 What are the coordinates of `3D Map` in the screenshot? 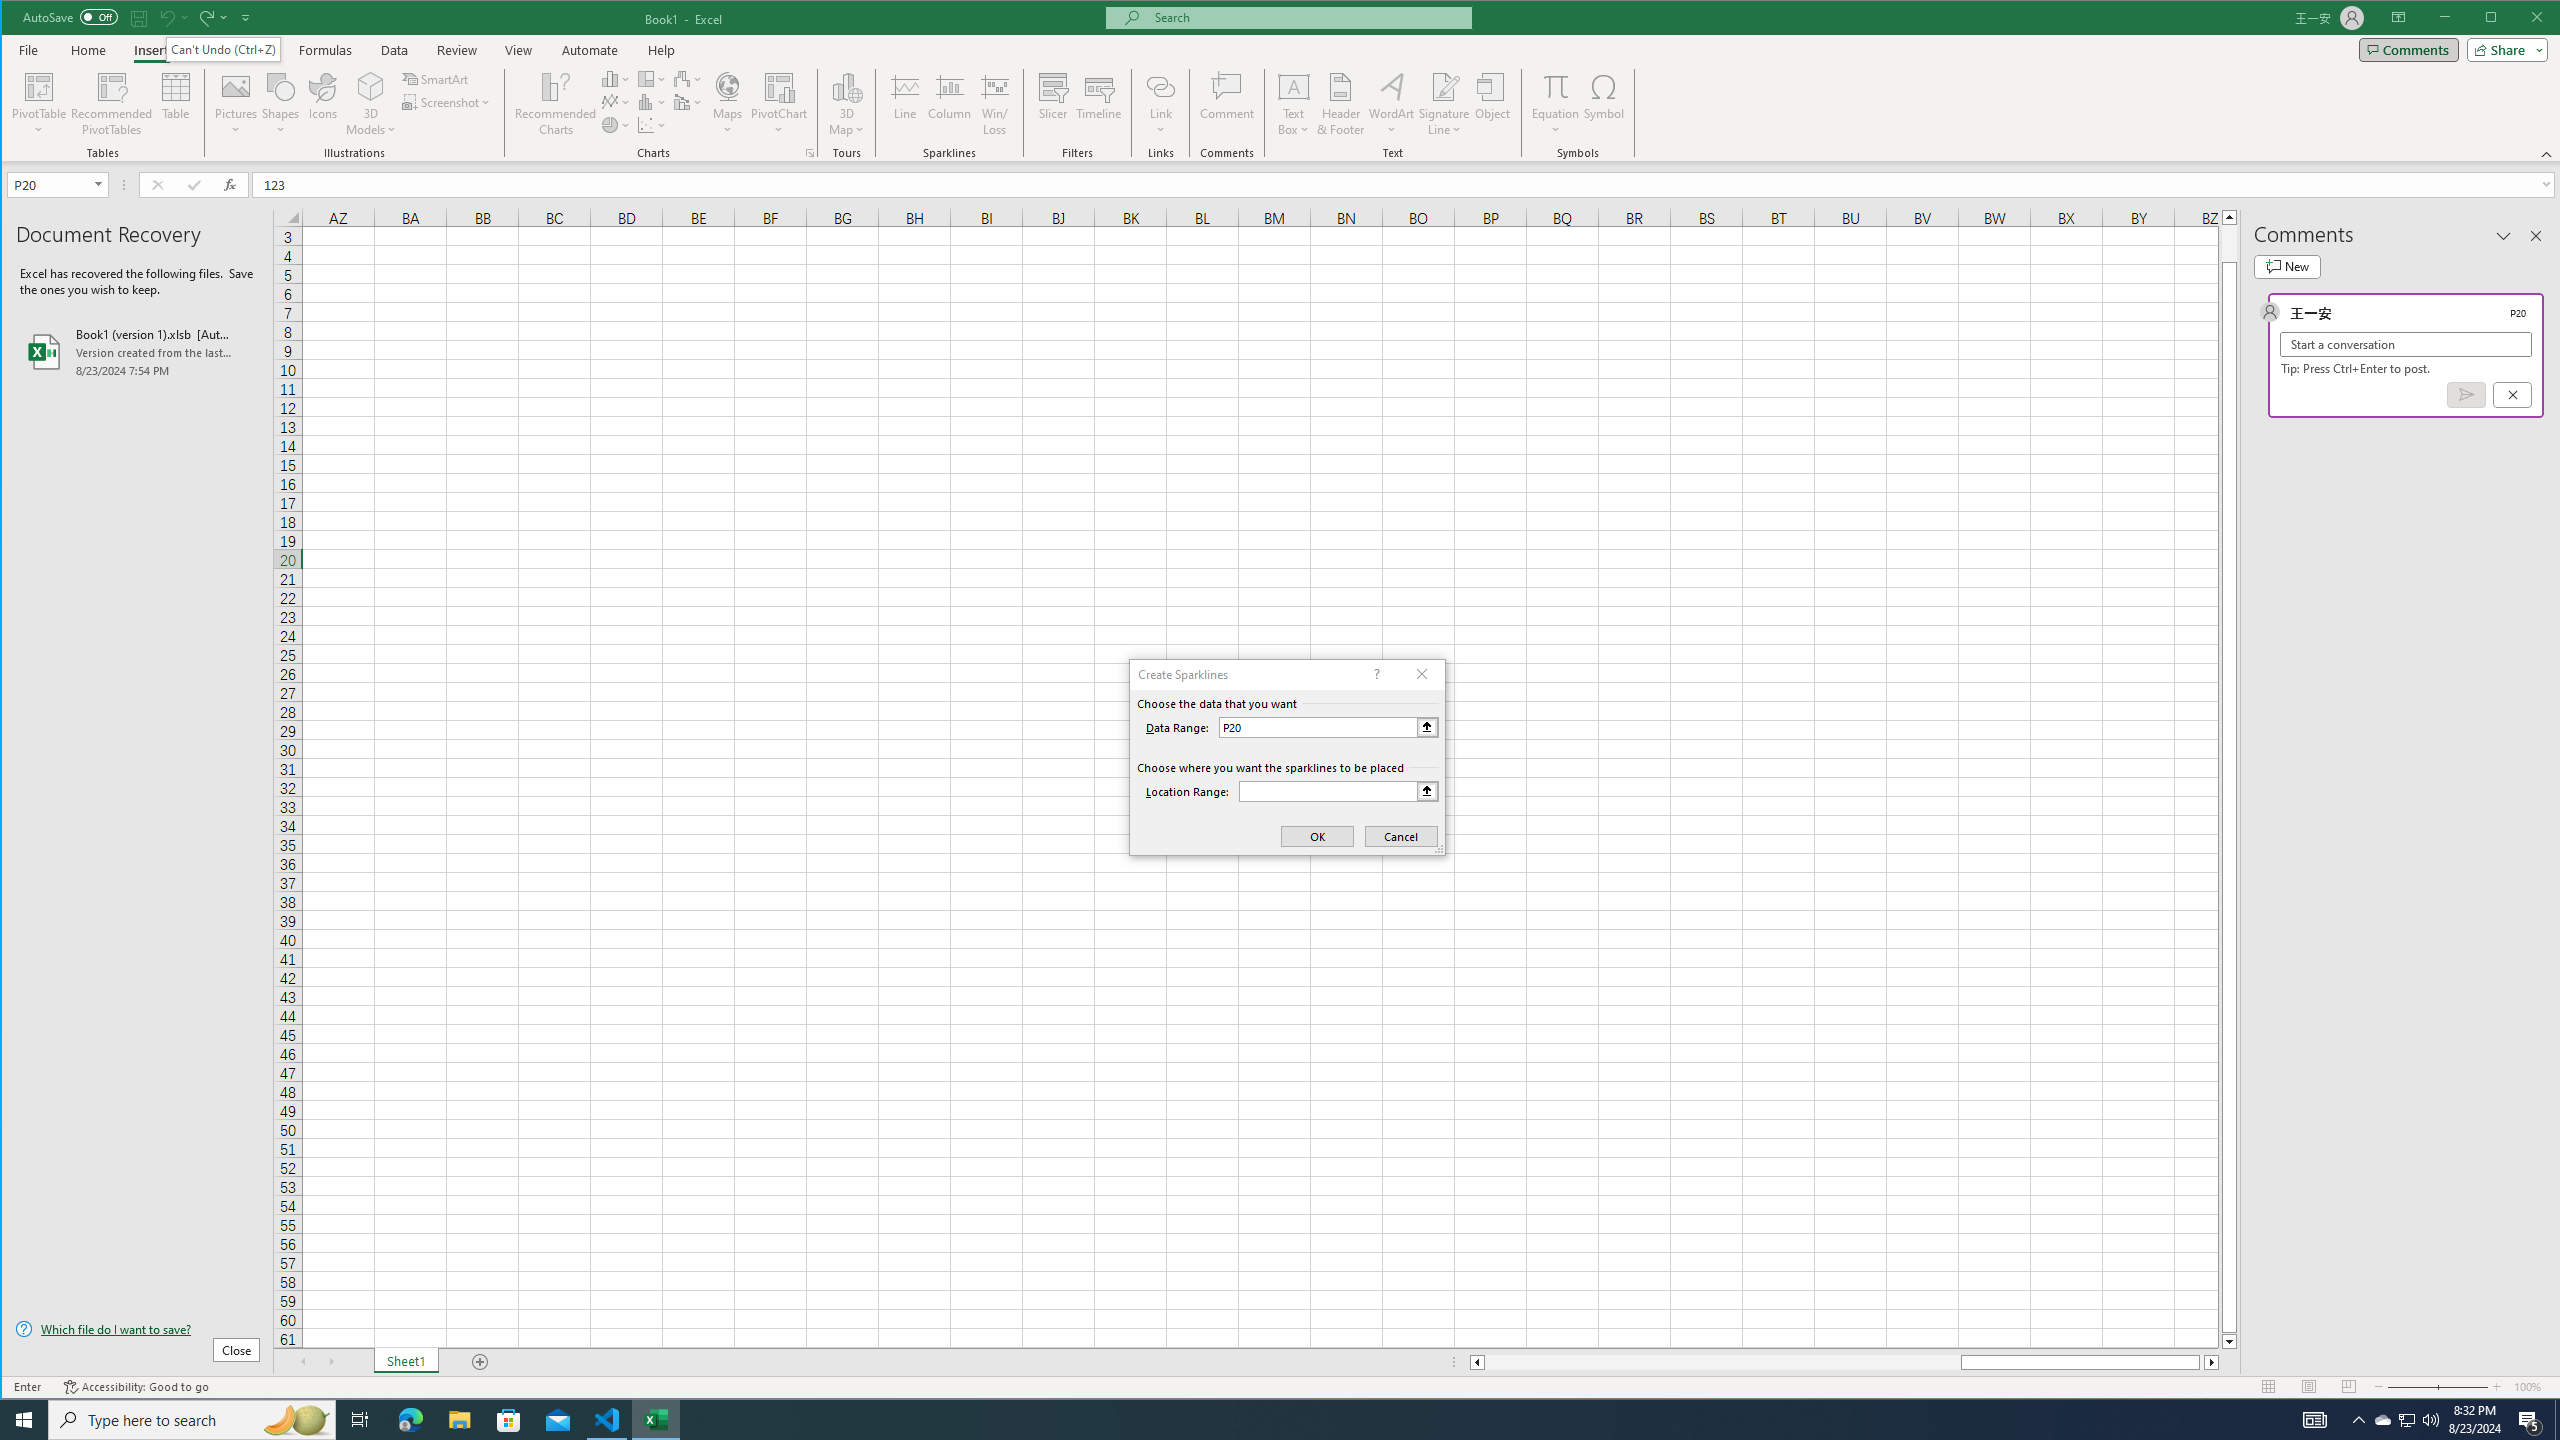 It's located at (846, 104).